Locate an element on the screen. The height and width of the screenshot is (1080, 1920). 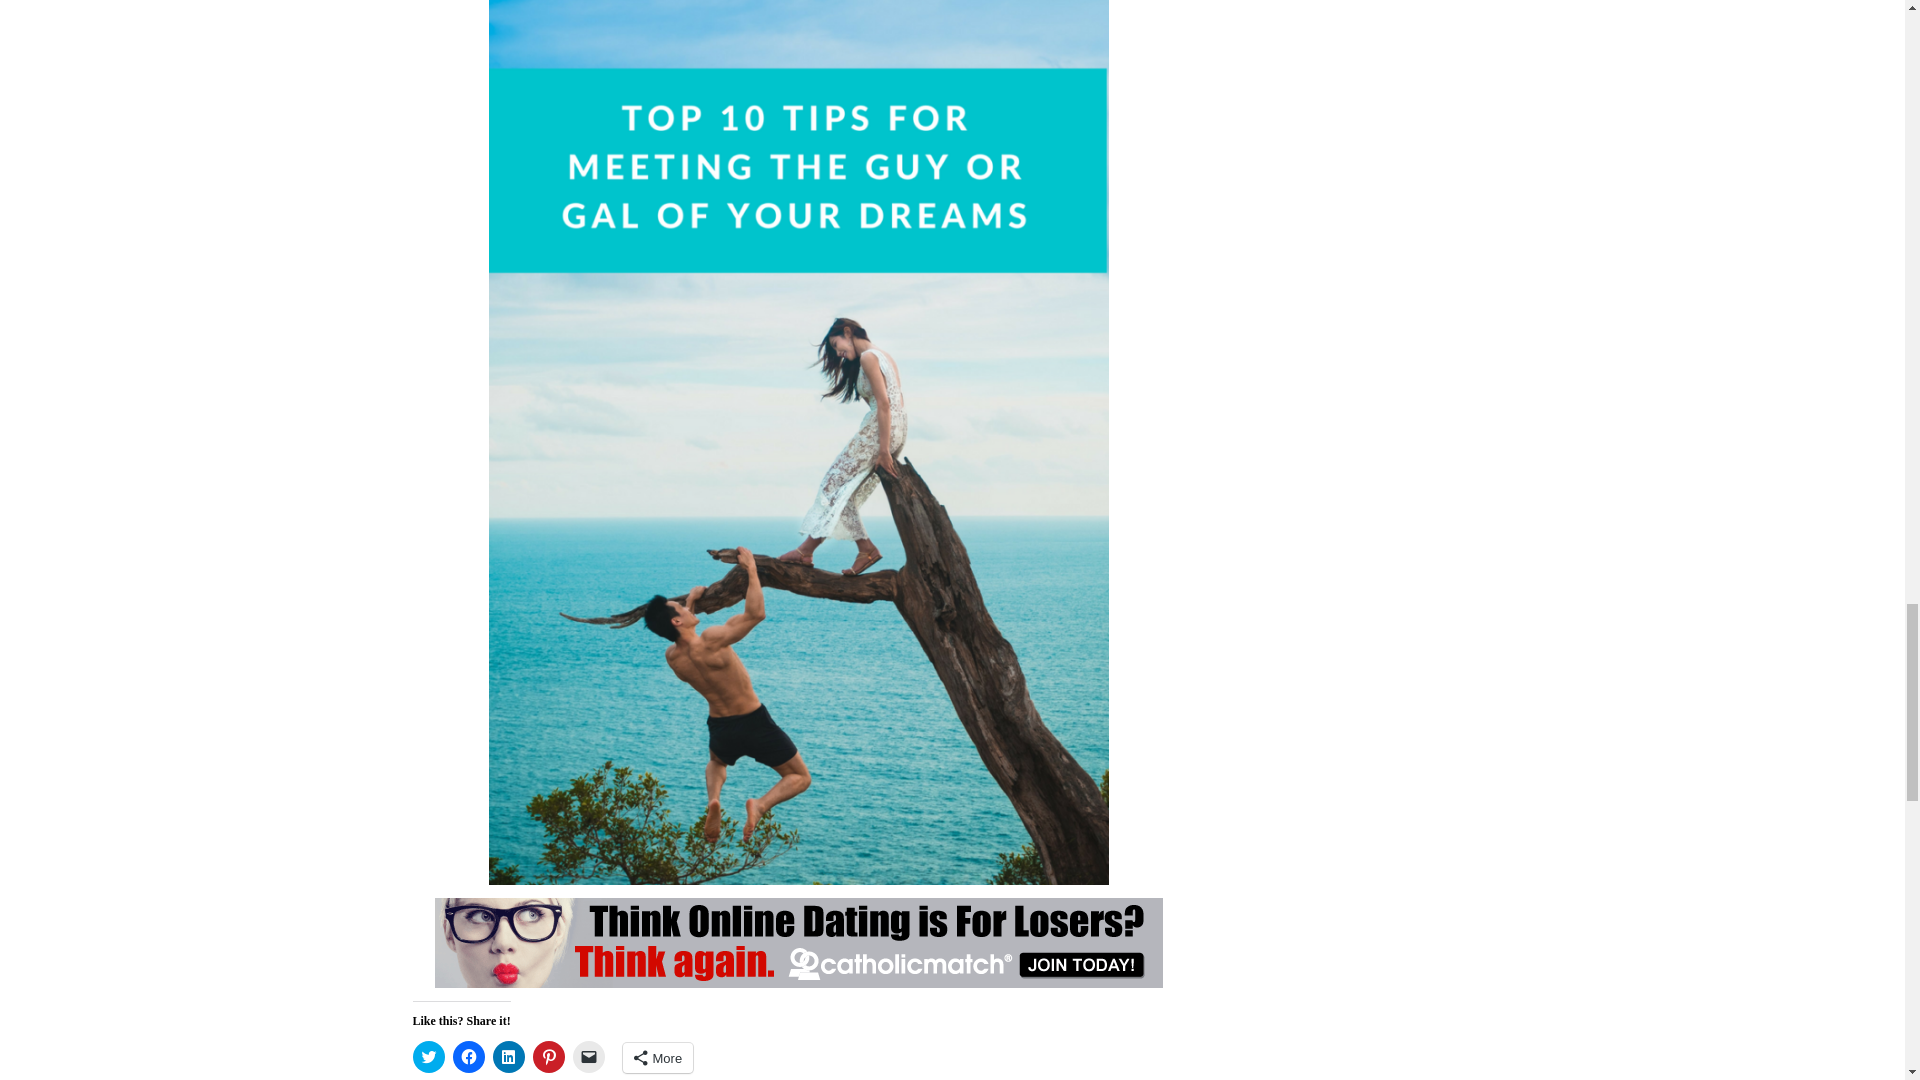
Click to share on Twitter is located at coordinates (428, 1057).